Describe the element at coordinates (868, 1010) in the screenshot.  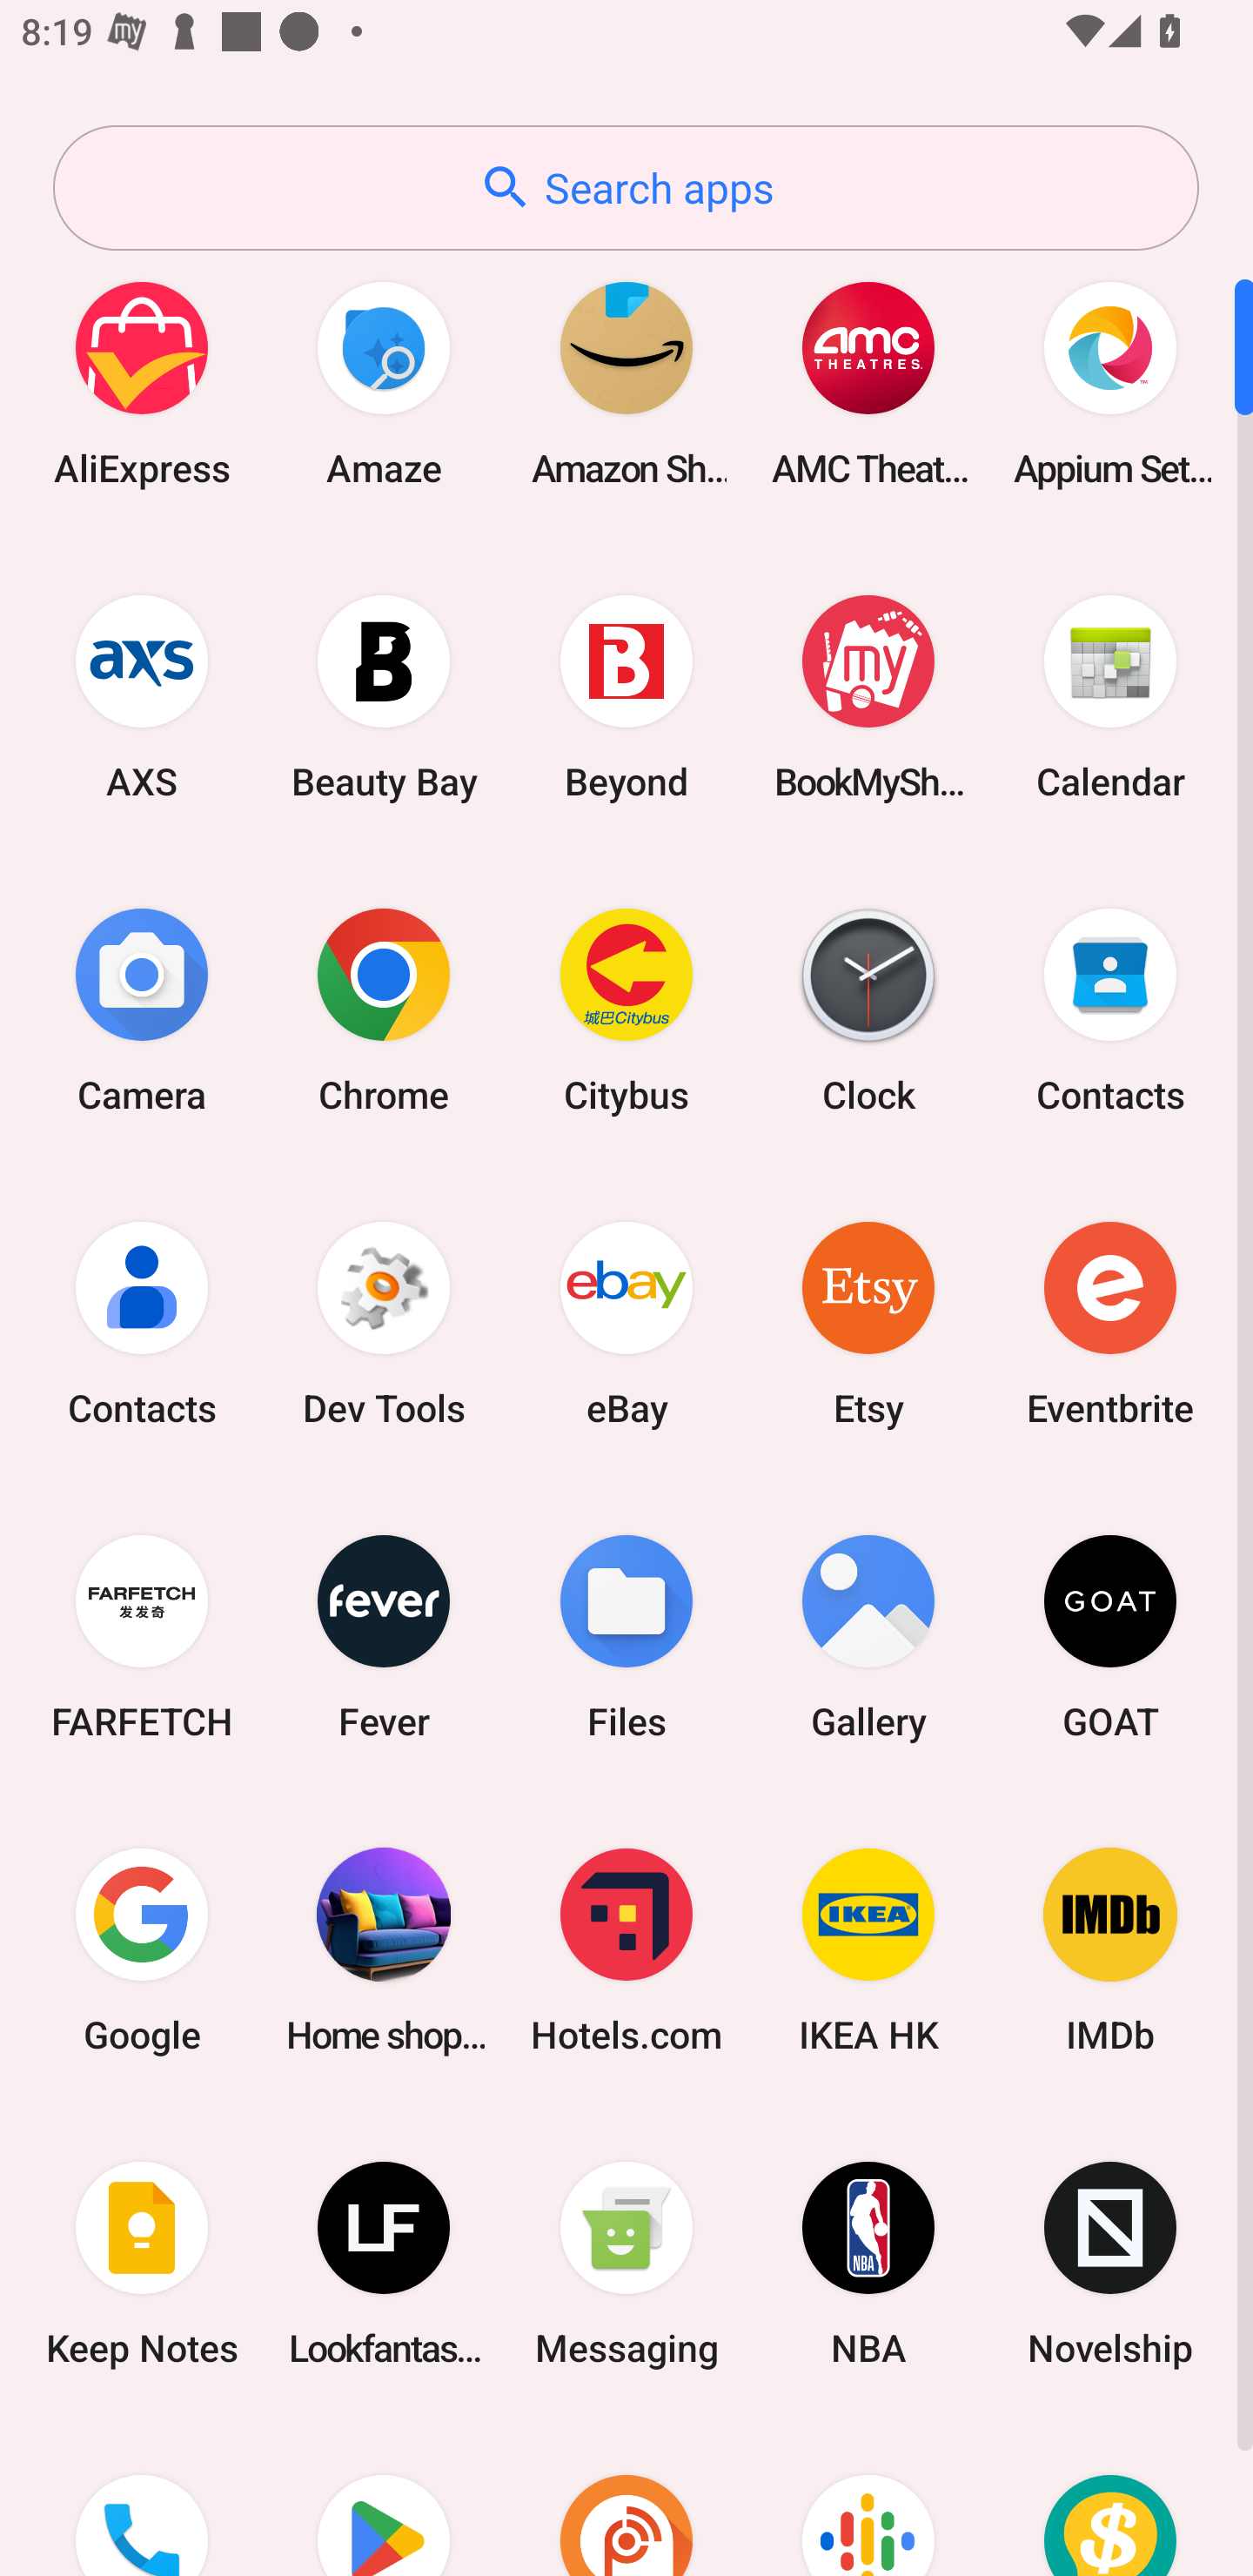
I see `Clock` at that location.